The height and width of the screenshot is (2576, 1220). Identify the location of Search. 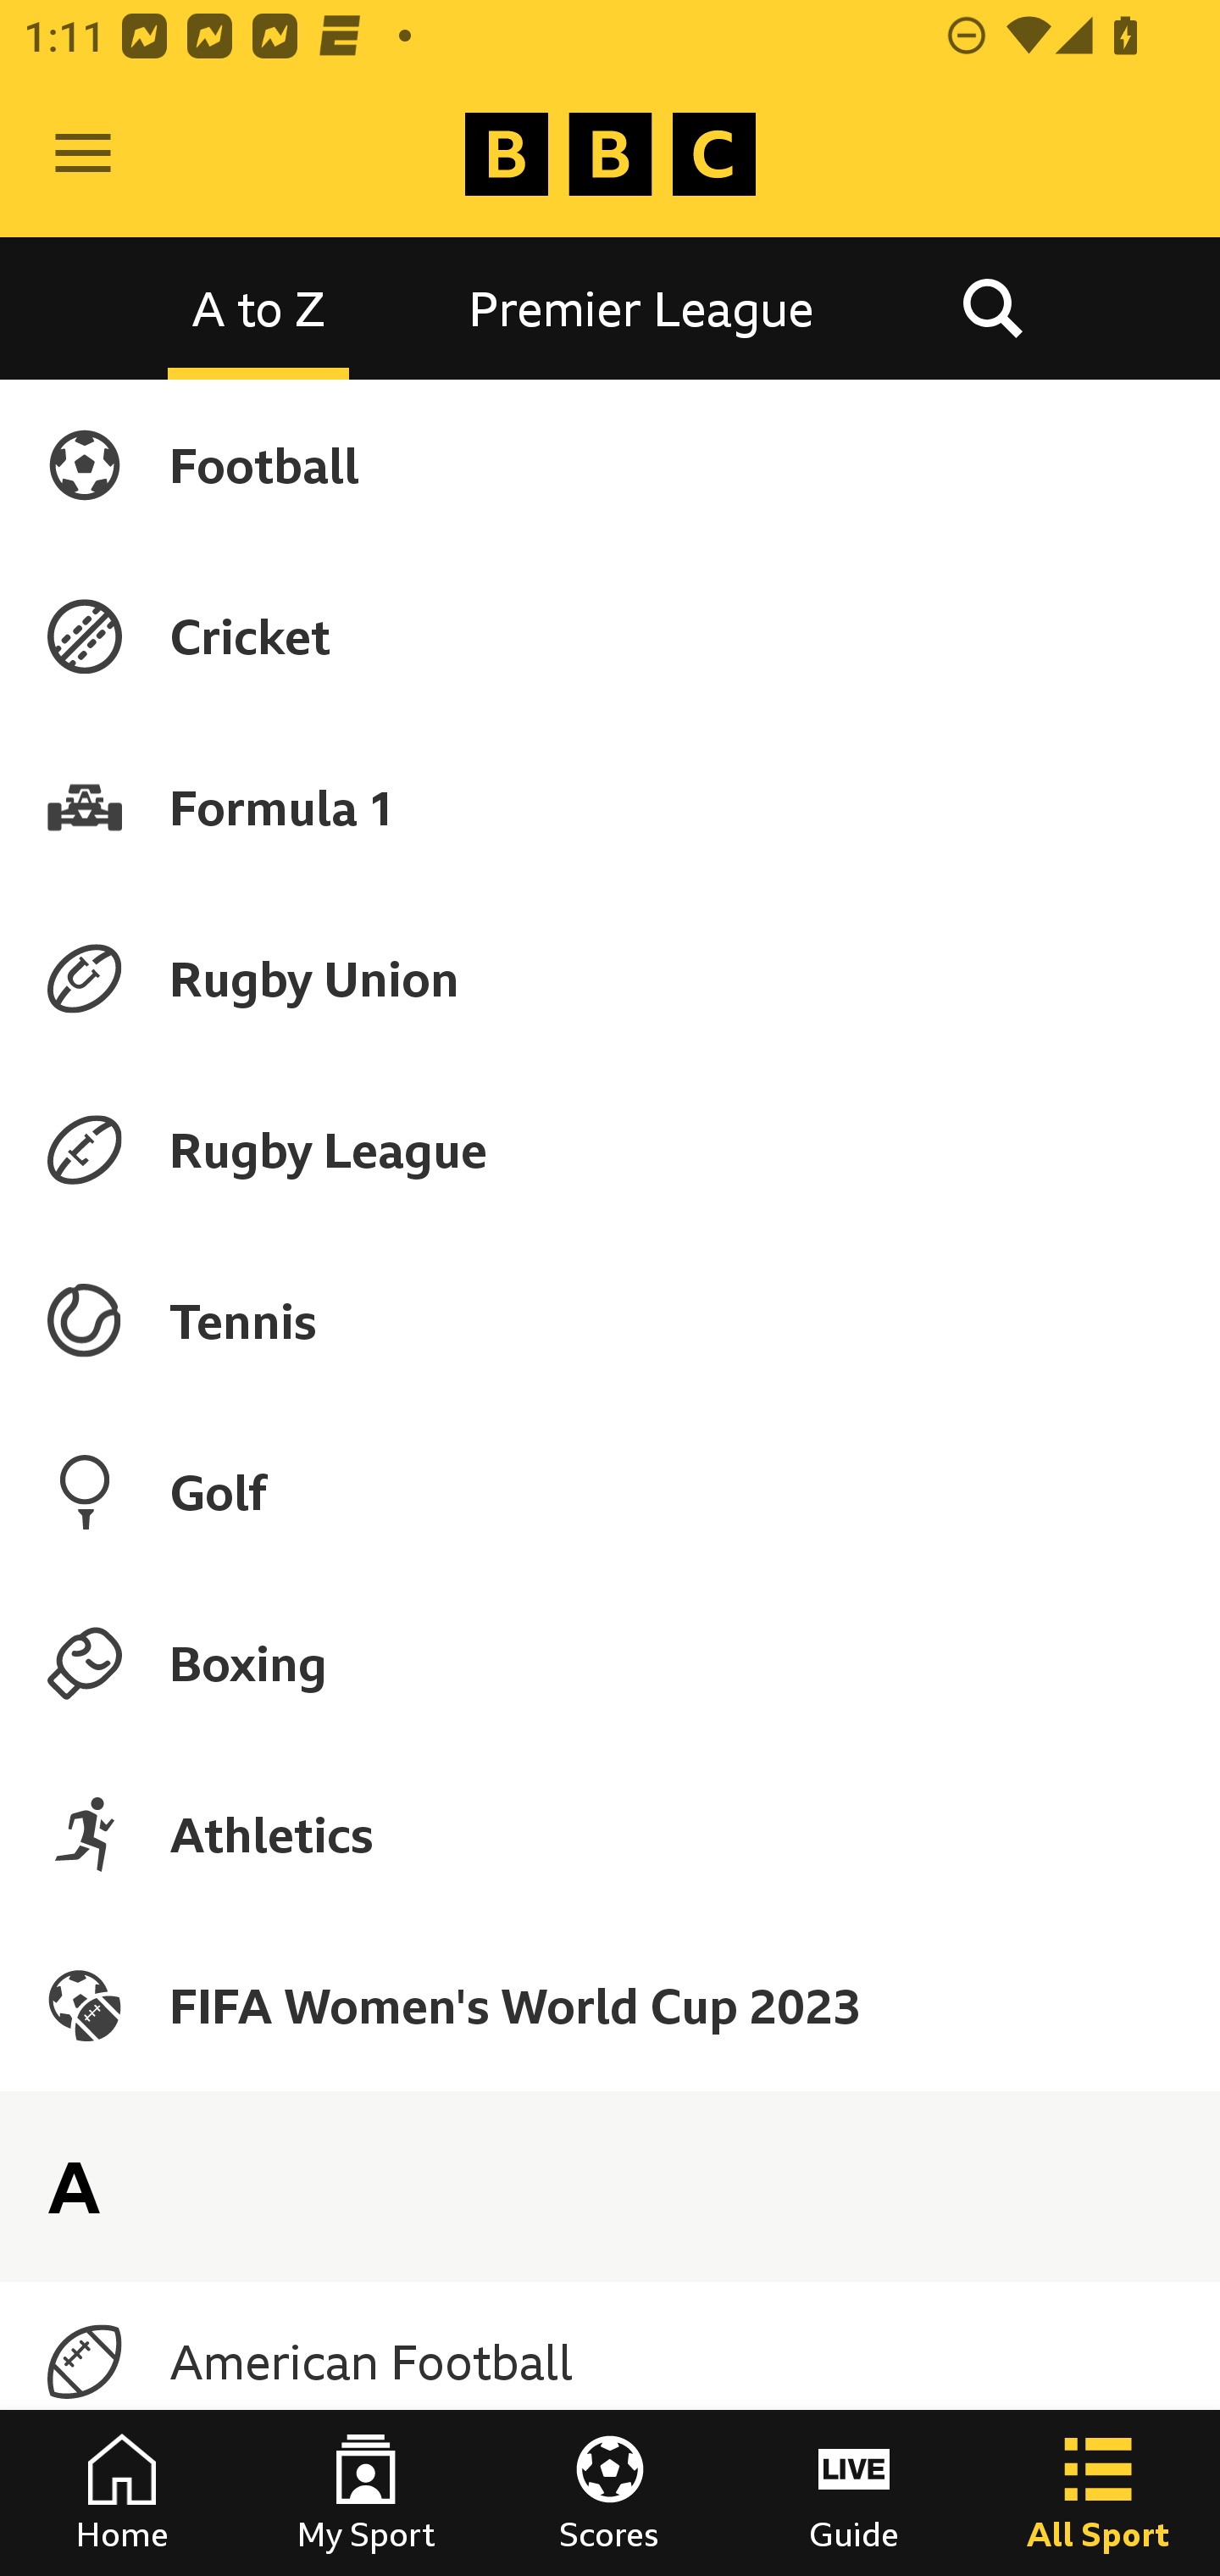
(992, 307).